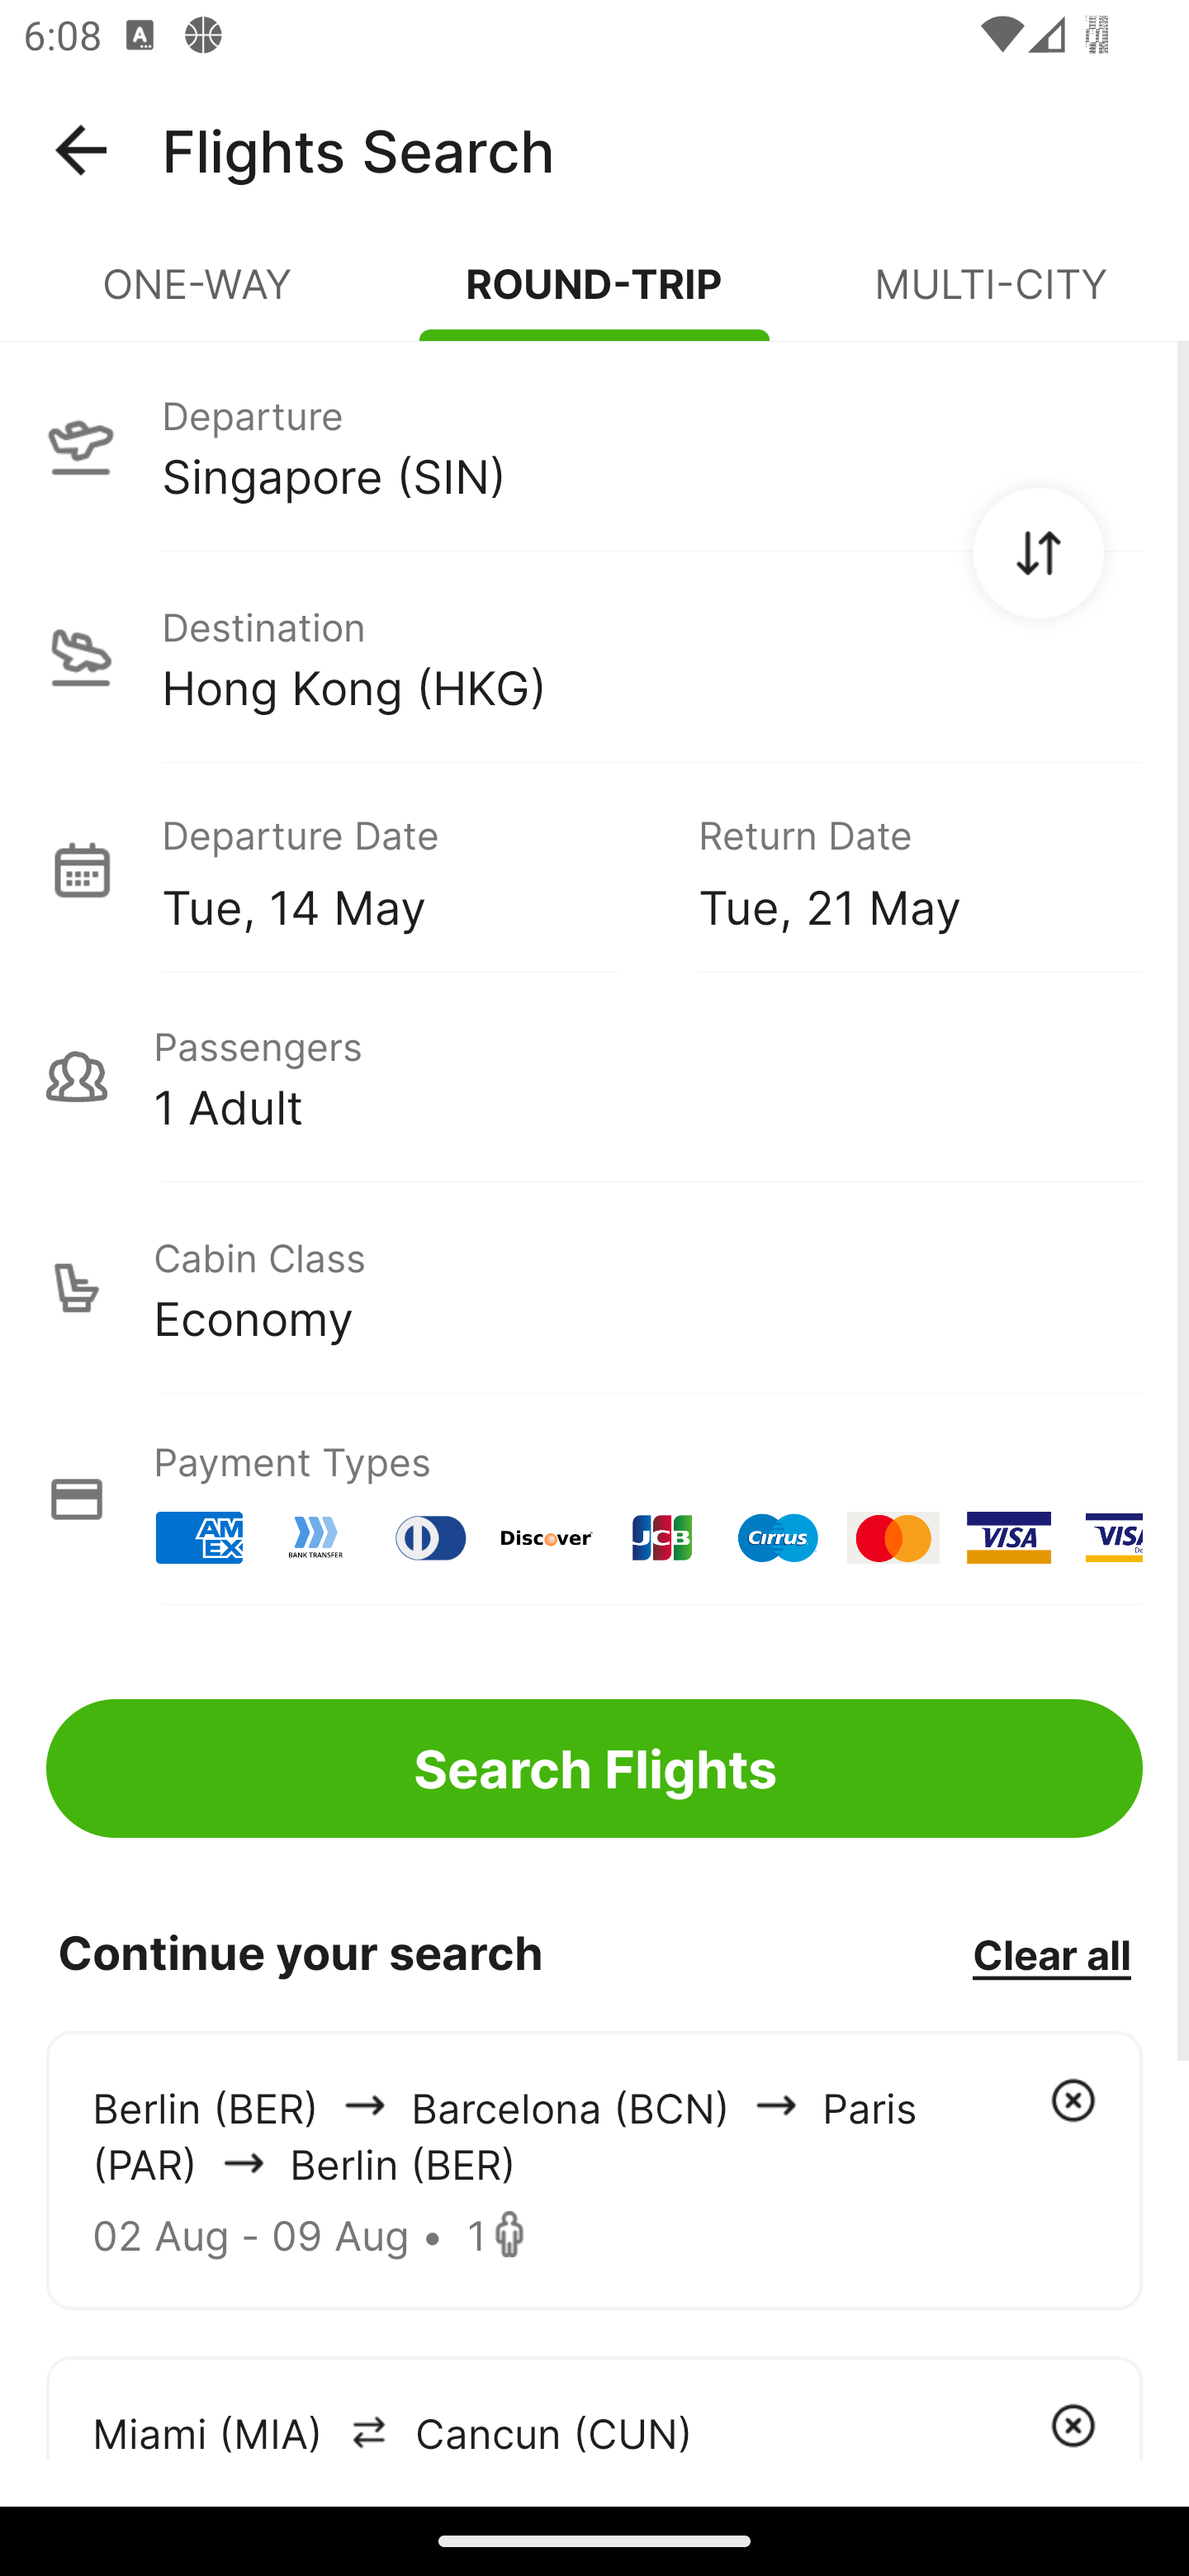 This screenshot has width=1189, height=2576. What do you see at coordinates (897, 869) in the screenshot?
I see `Return Date Tue, 21 May` at bounding box center [897, 869].